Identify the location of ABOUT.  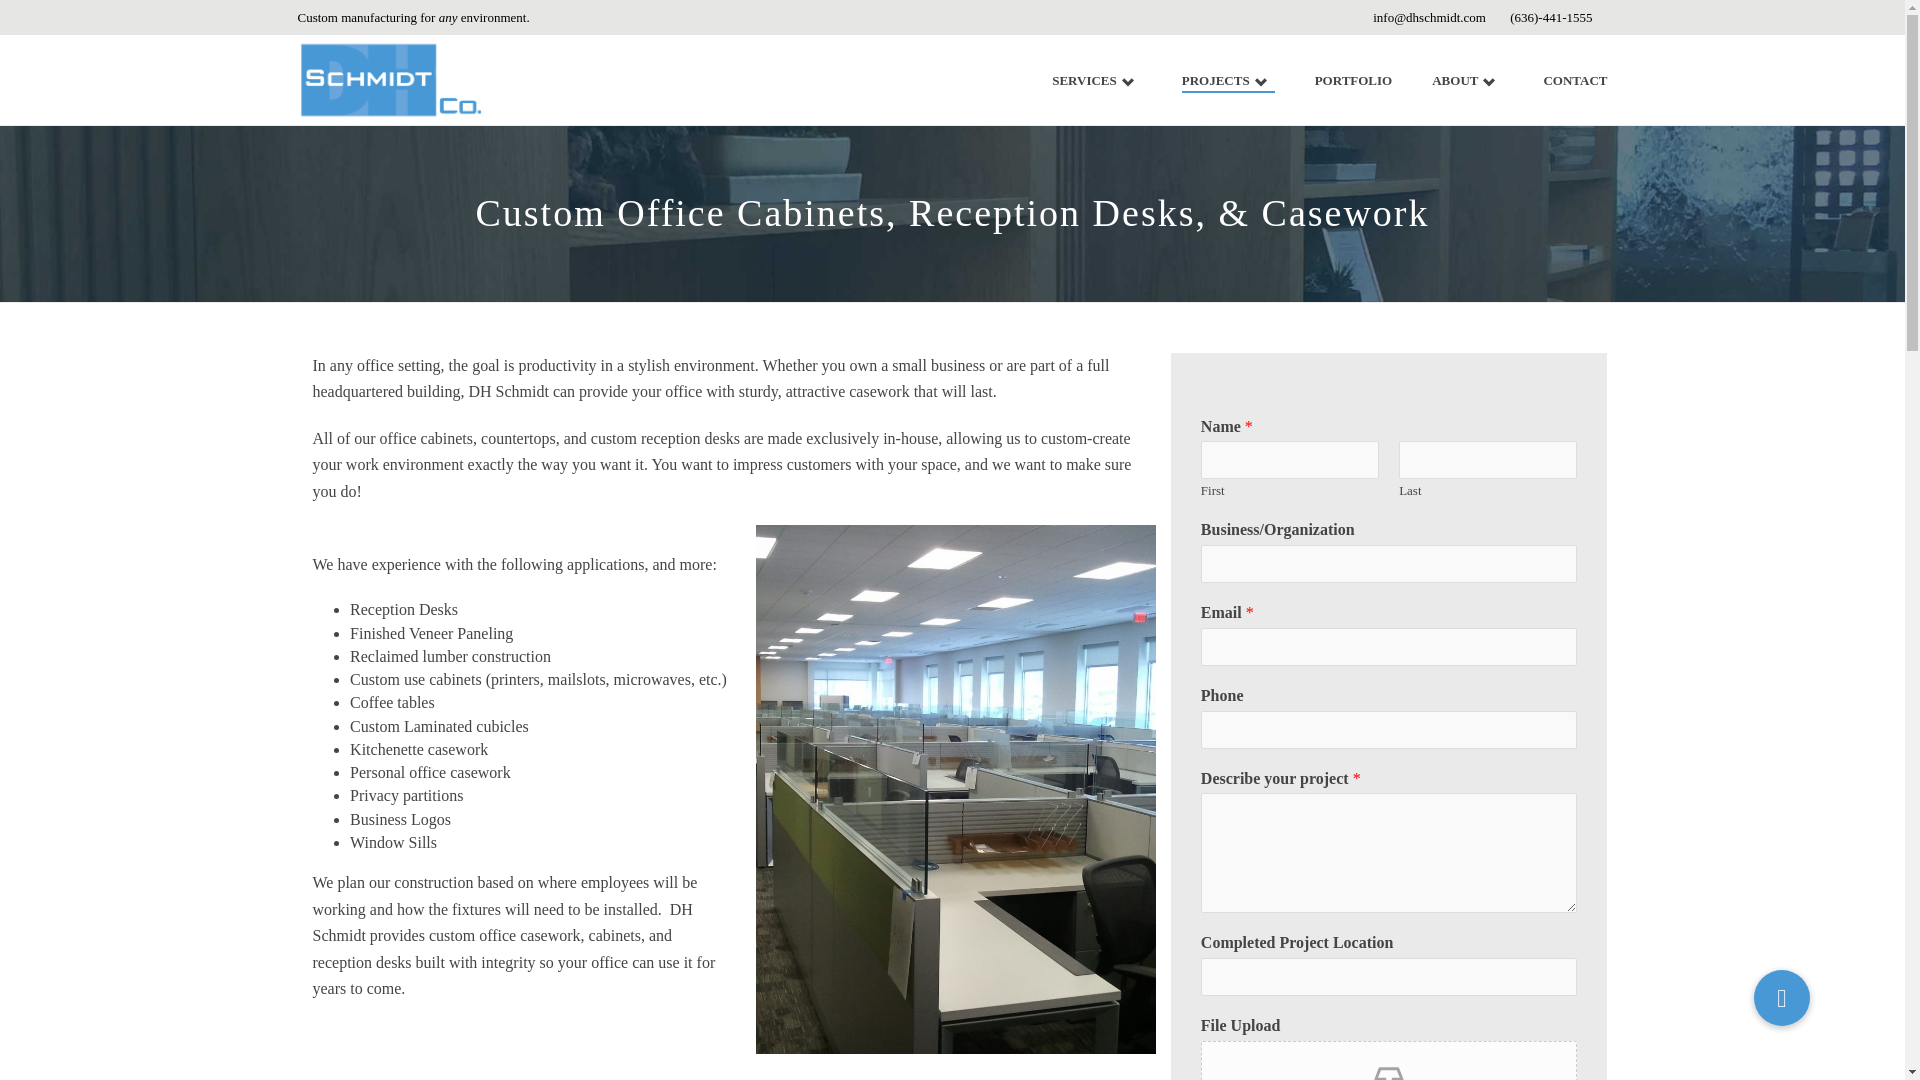
(1466, 80).